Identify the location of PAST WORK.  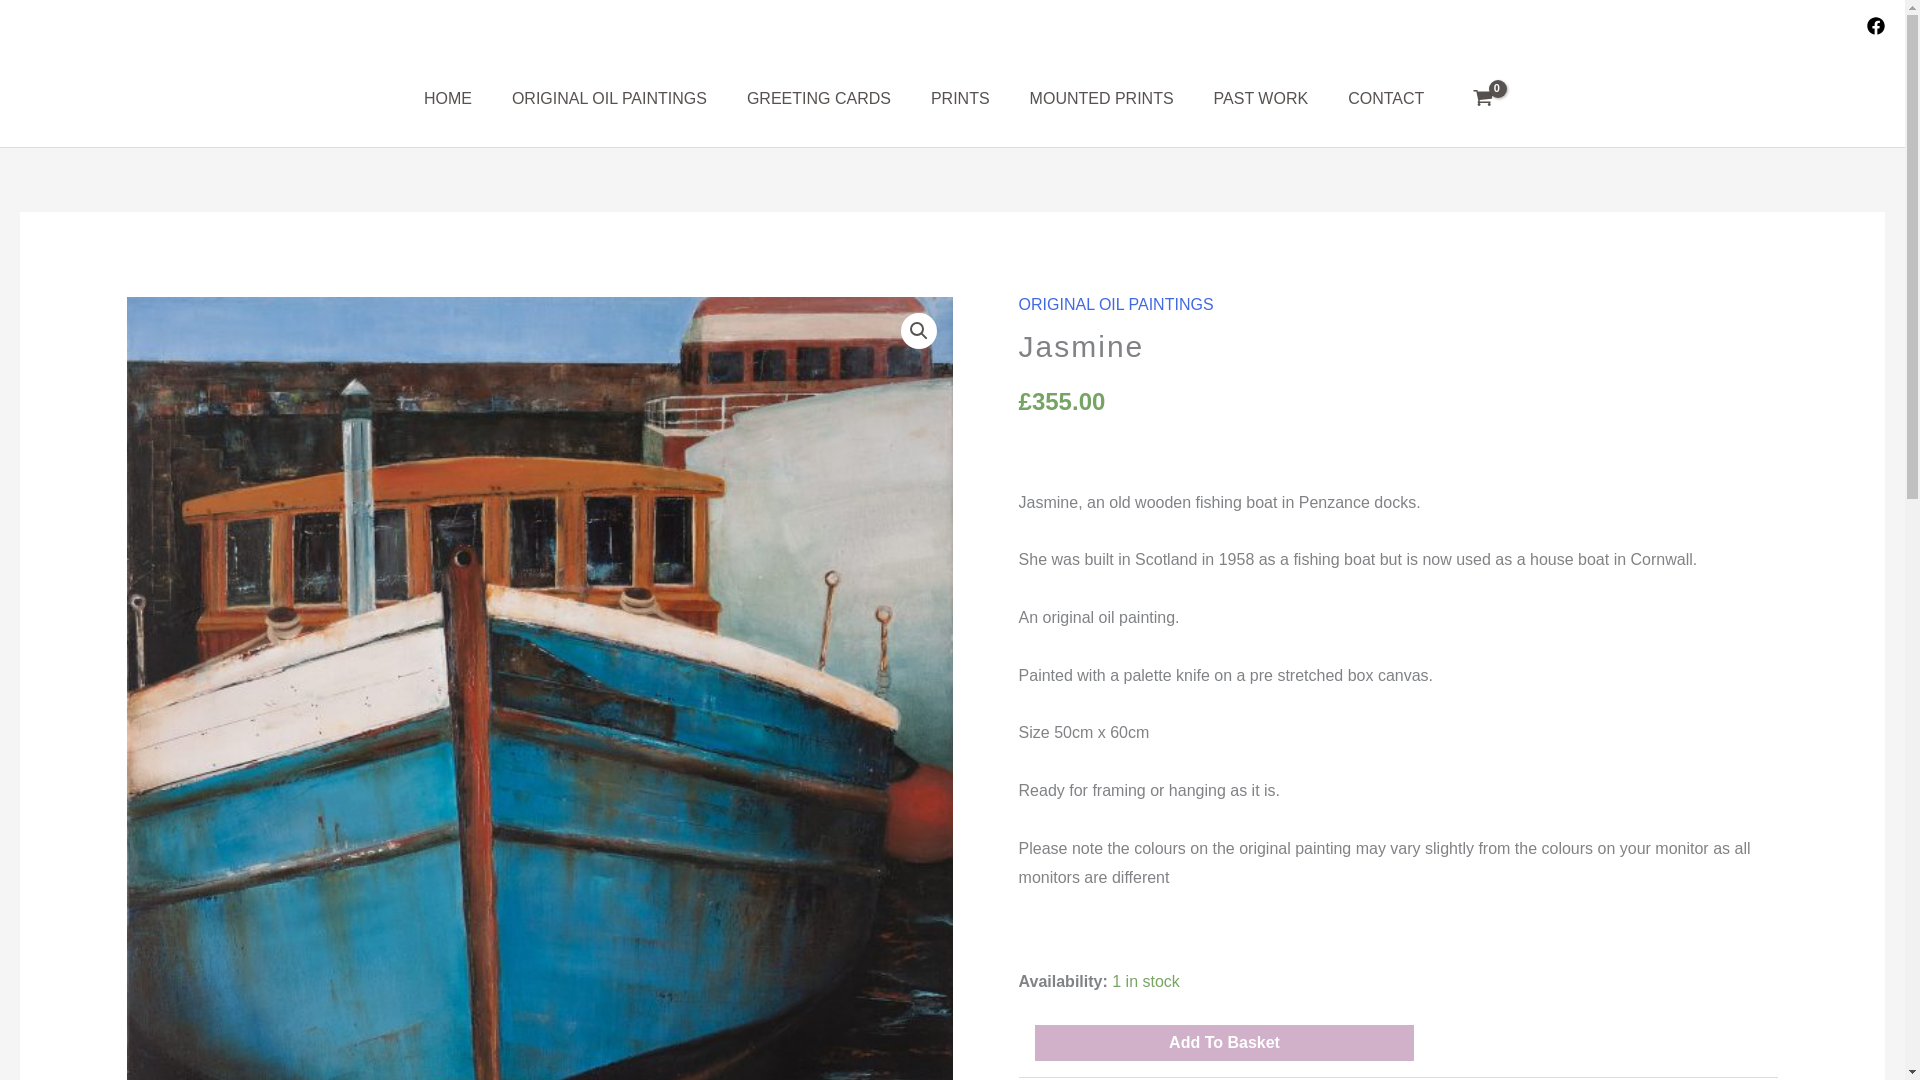
(1261, 98).